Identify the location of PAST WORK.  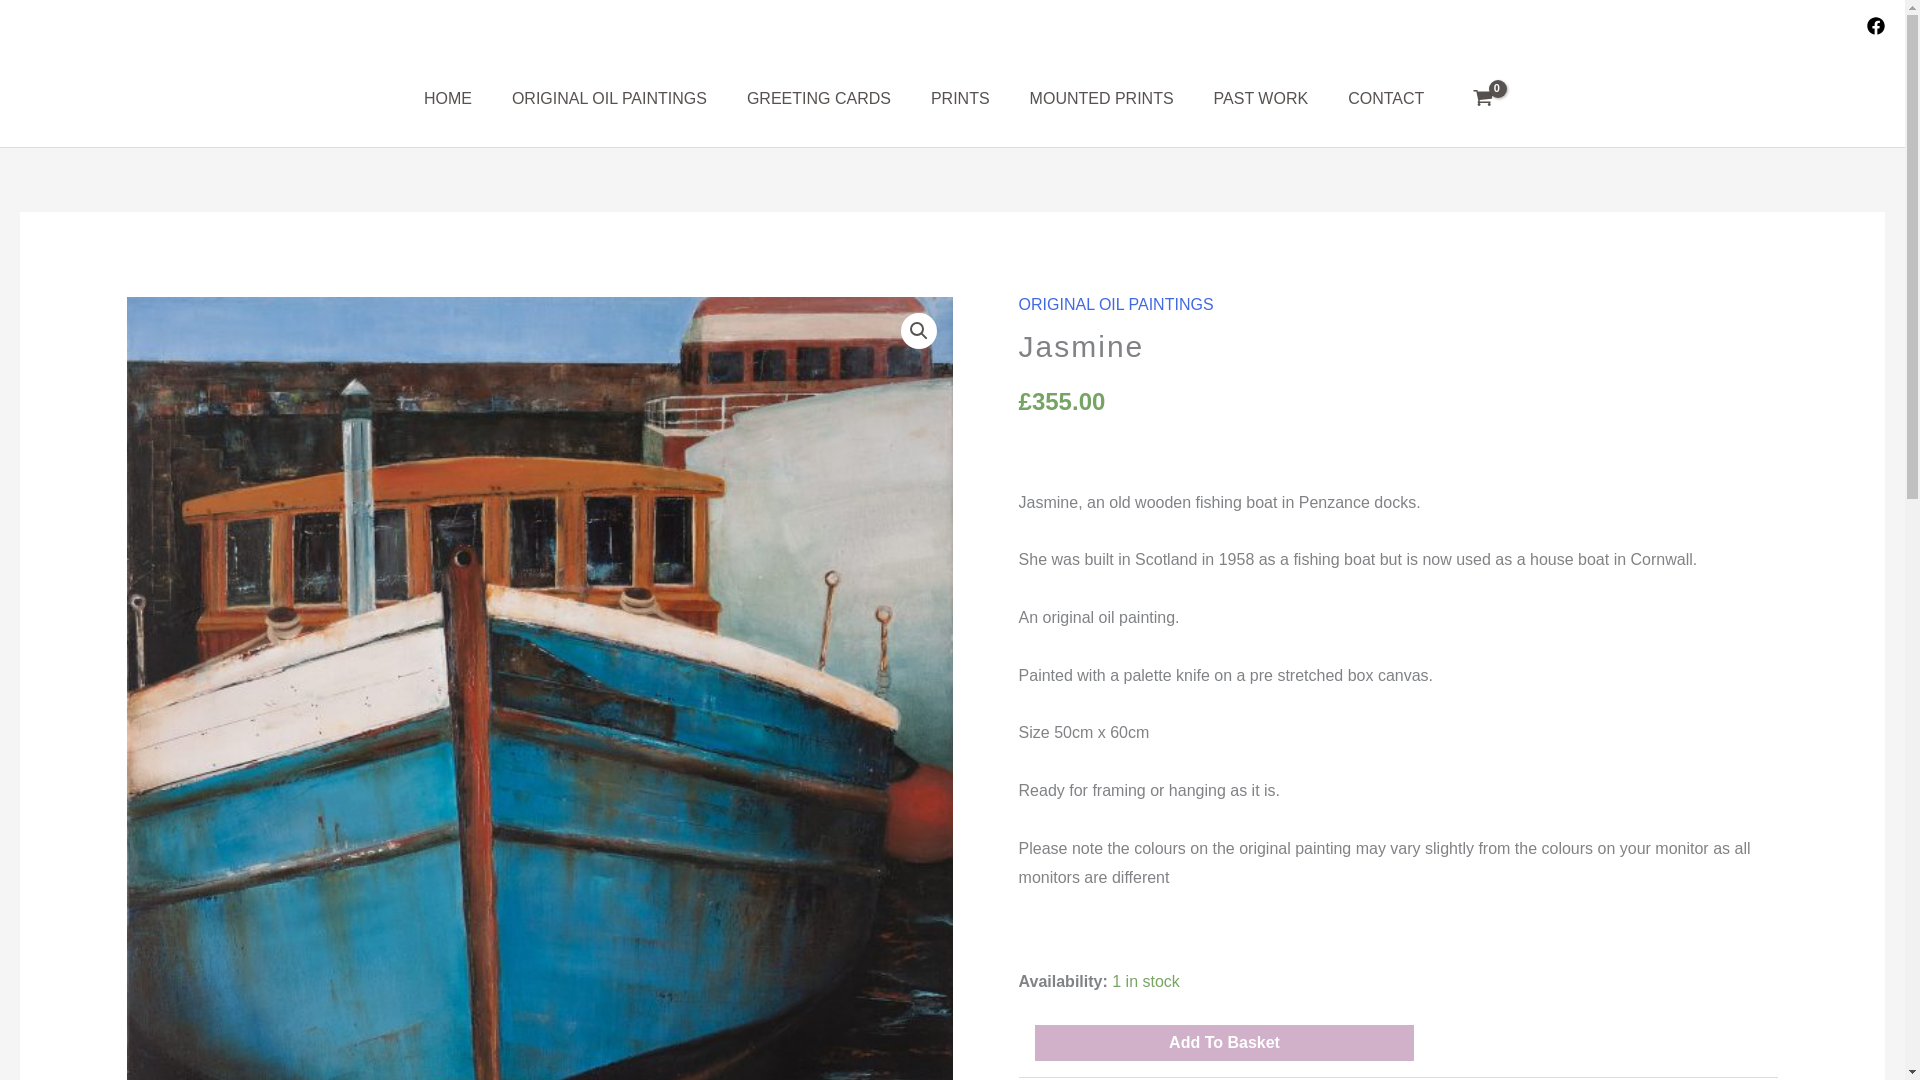
(1261, 98).